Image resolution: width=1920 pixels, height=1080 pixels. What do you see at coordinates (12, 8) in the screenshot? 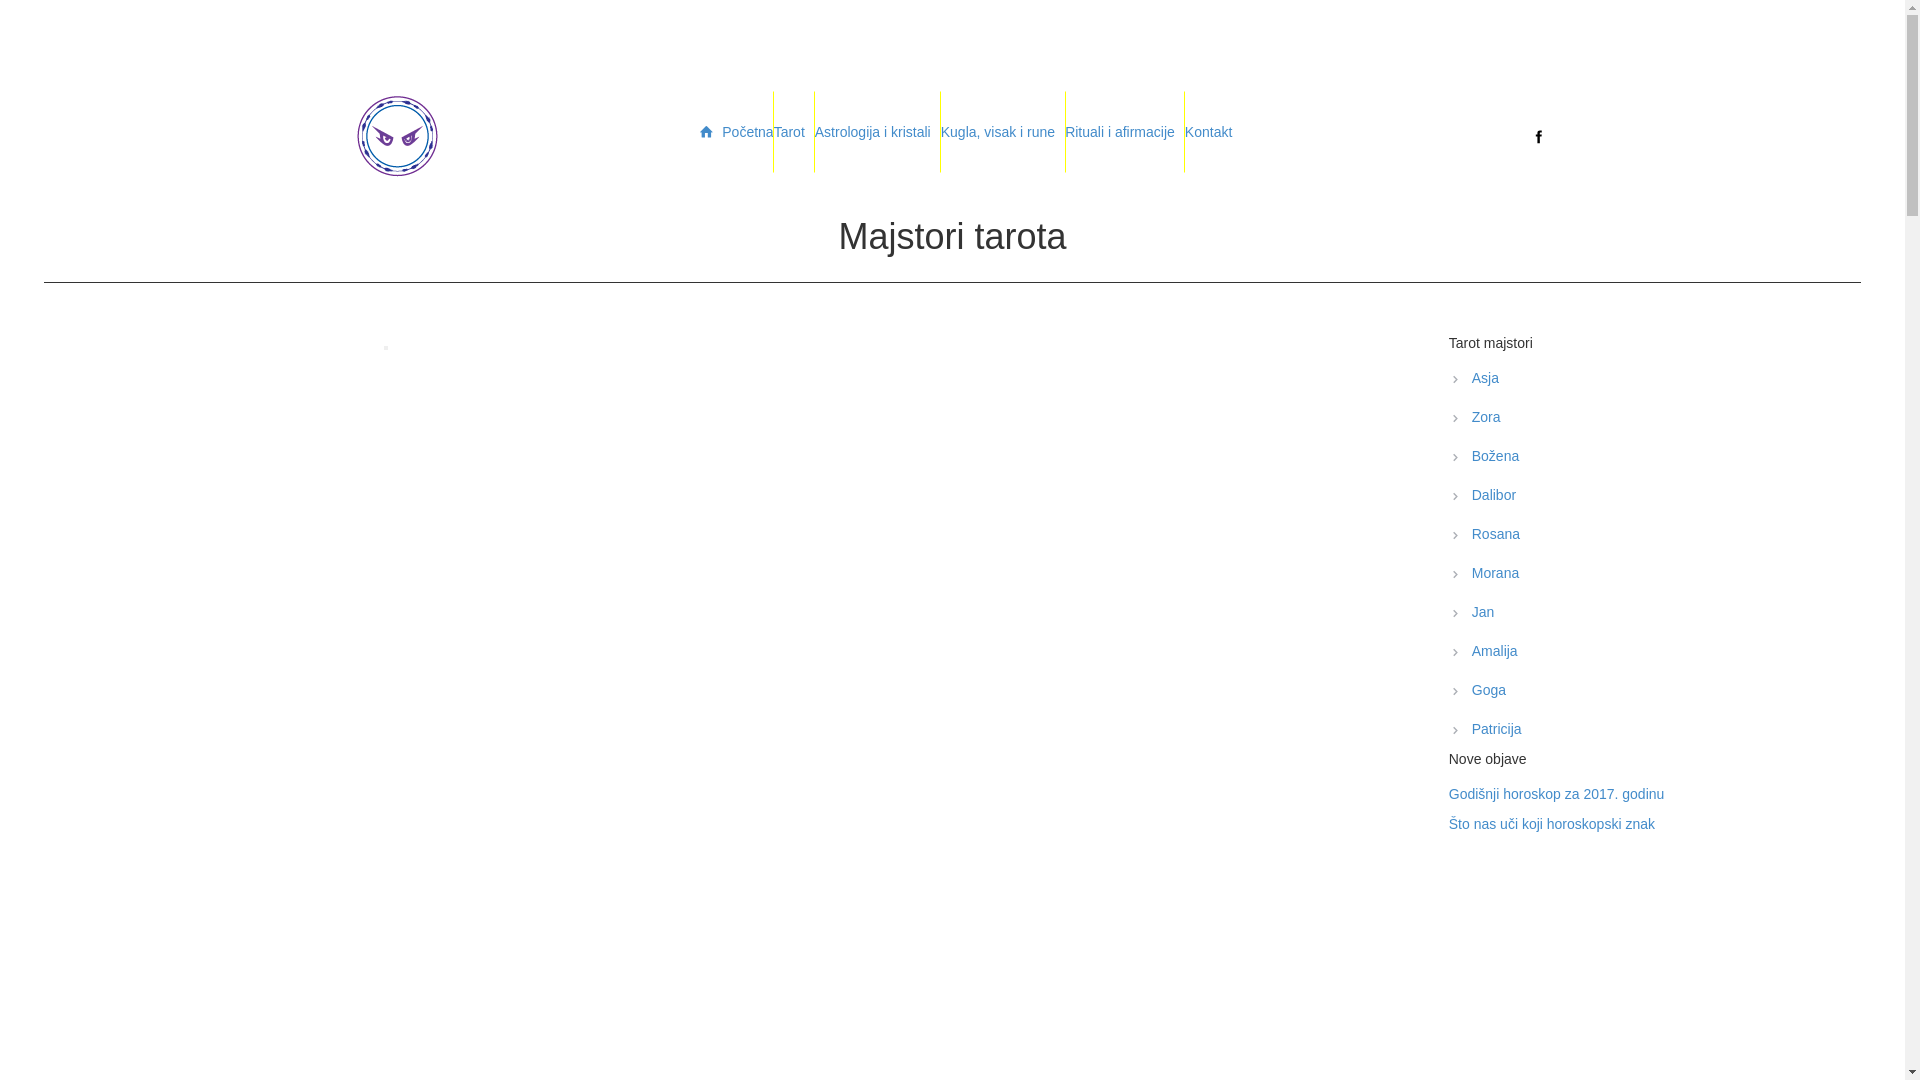
I see `Go!` at bounding box center [12, 8].